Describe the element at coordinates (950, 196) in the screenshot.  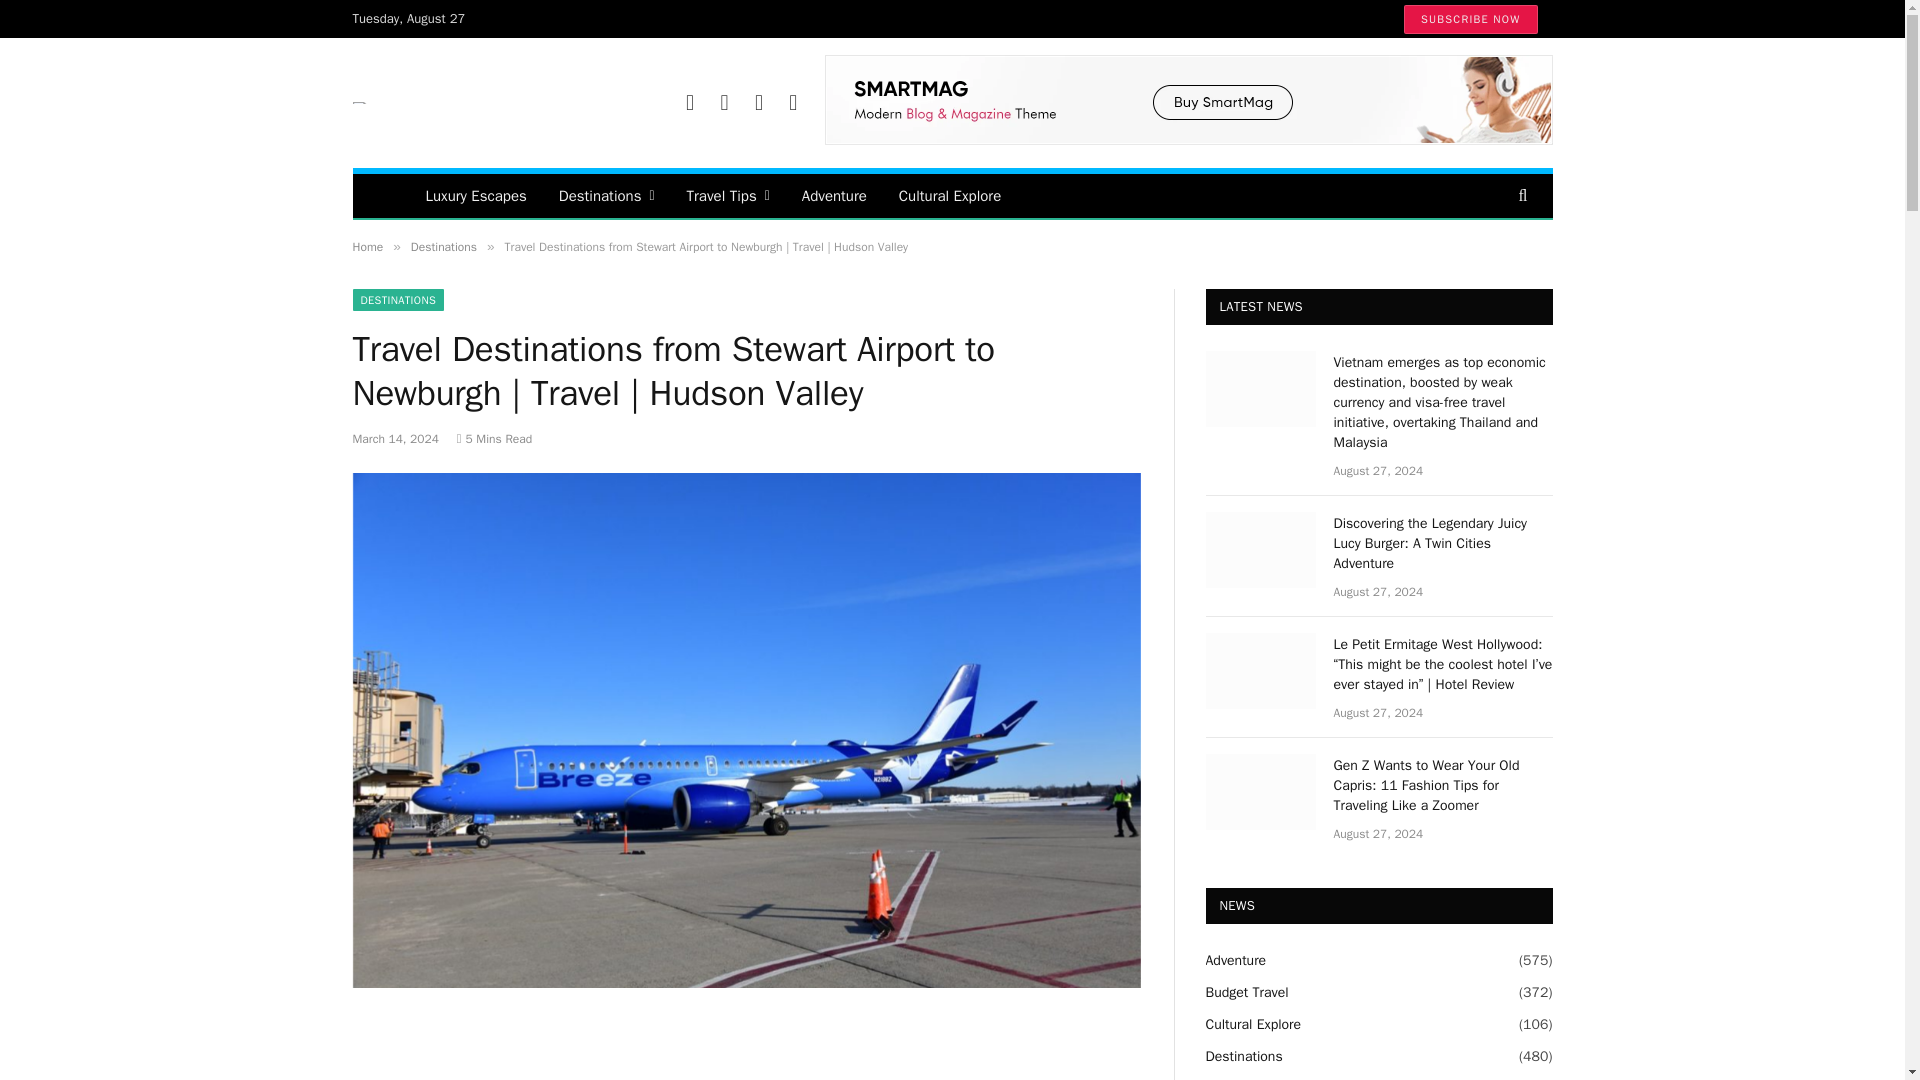
I see `Cultural Explore` at that location.